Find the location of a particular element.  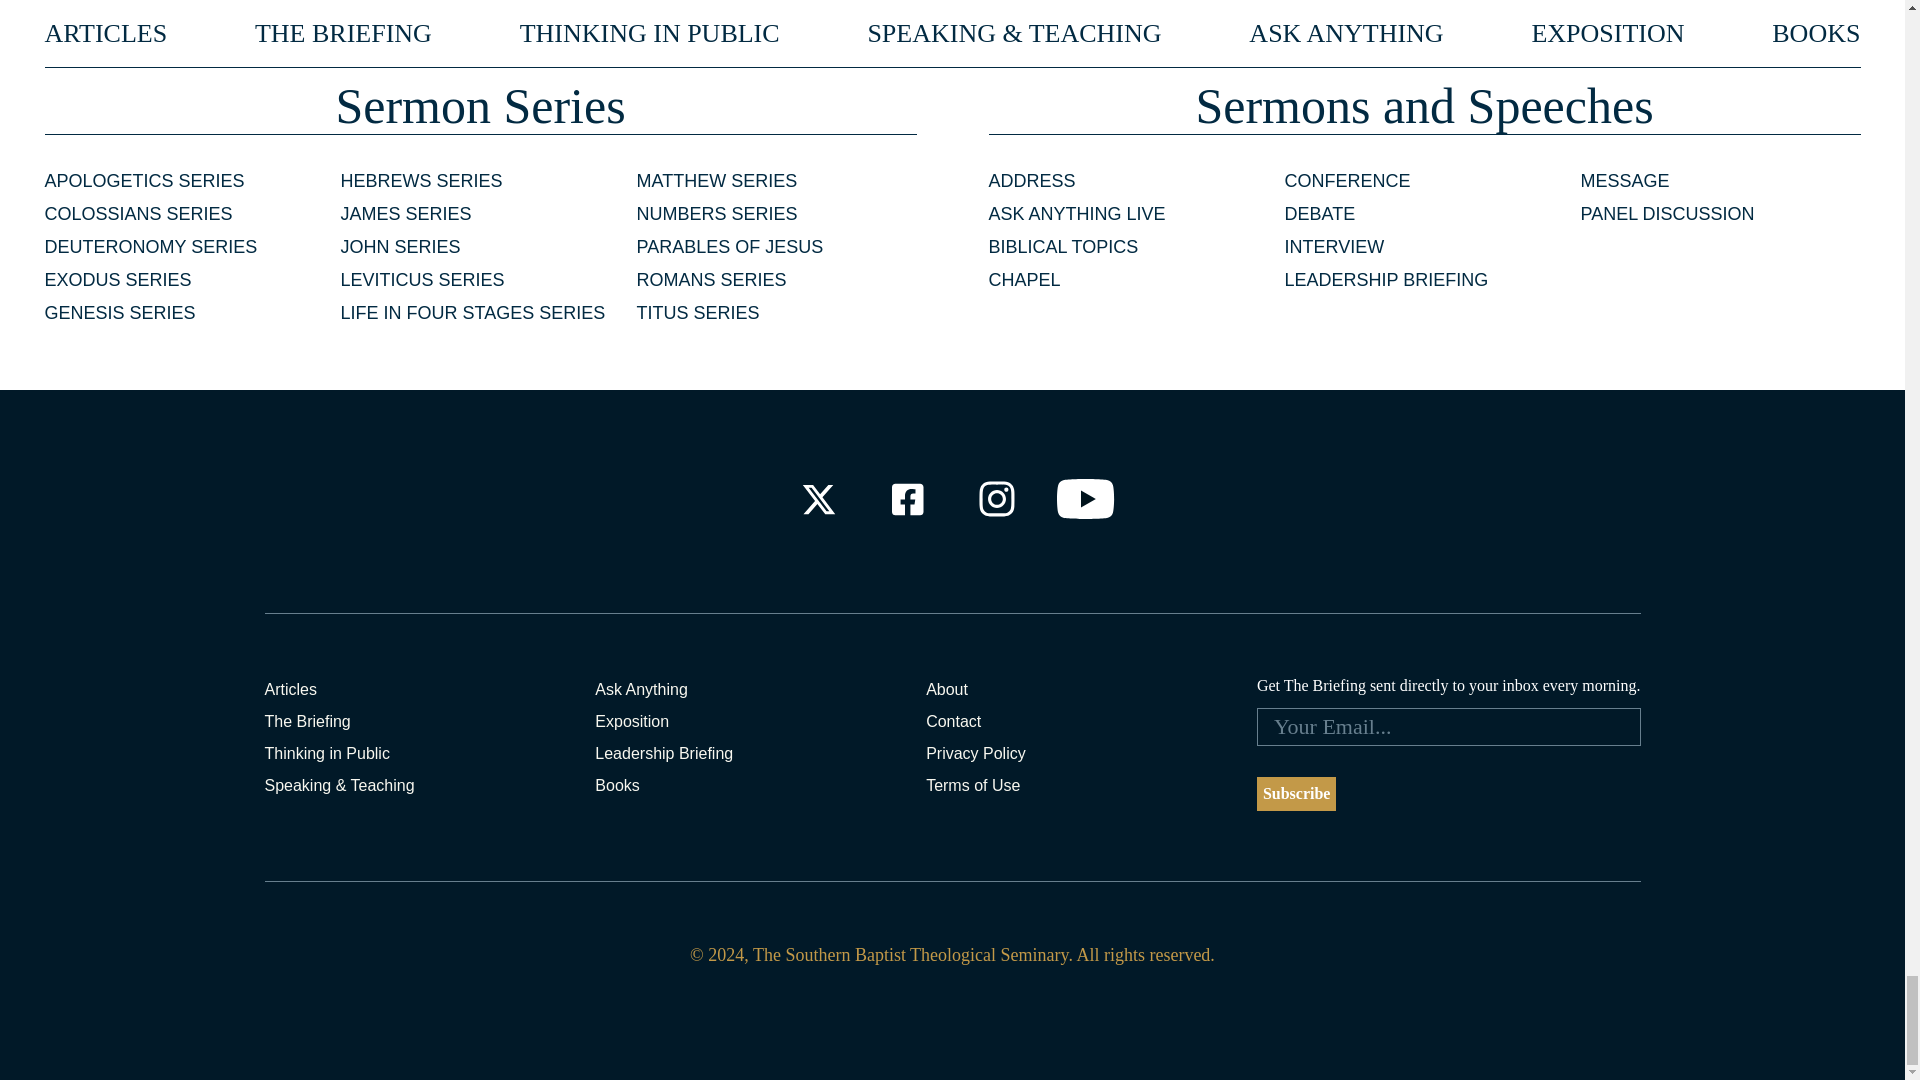

Check out our X Profile is located at coordinates (818, 499).